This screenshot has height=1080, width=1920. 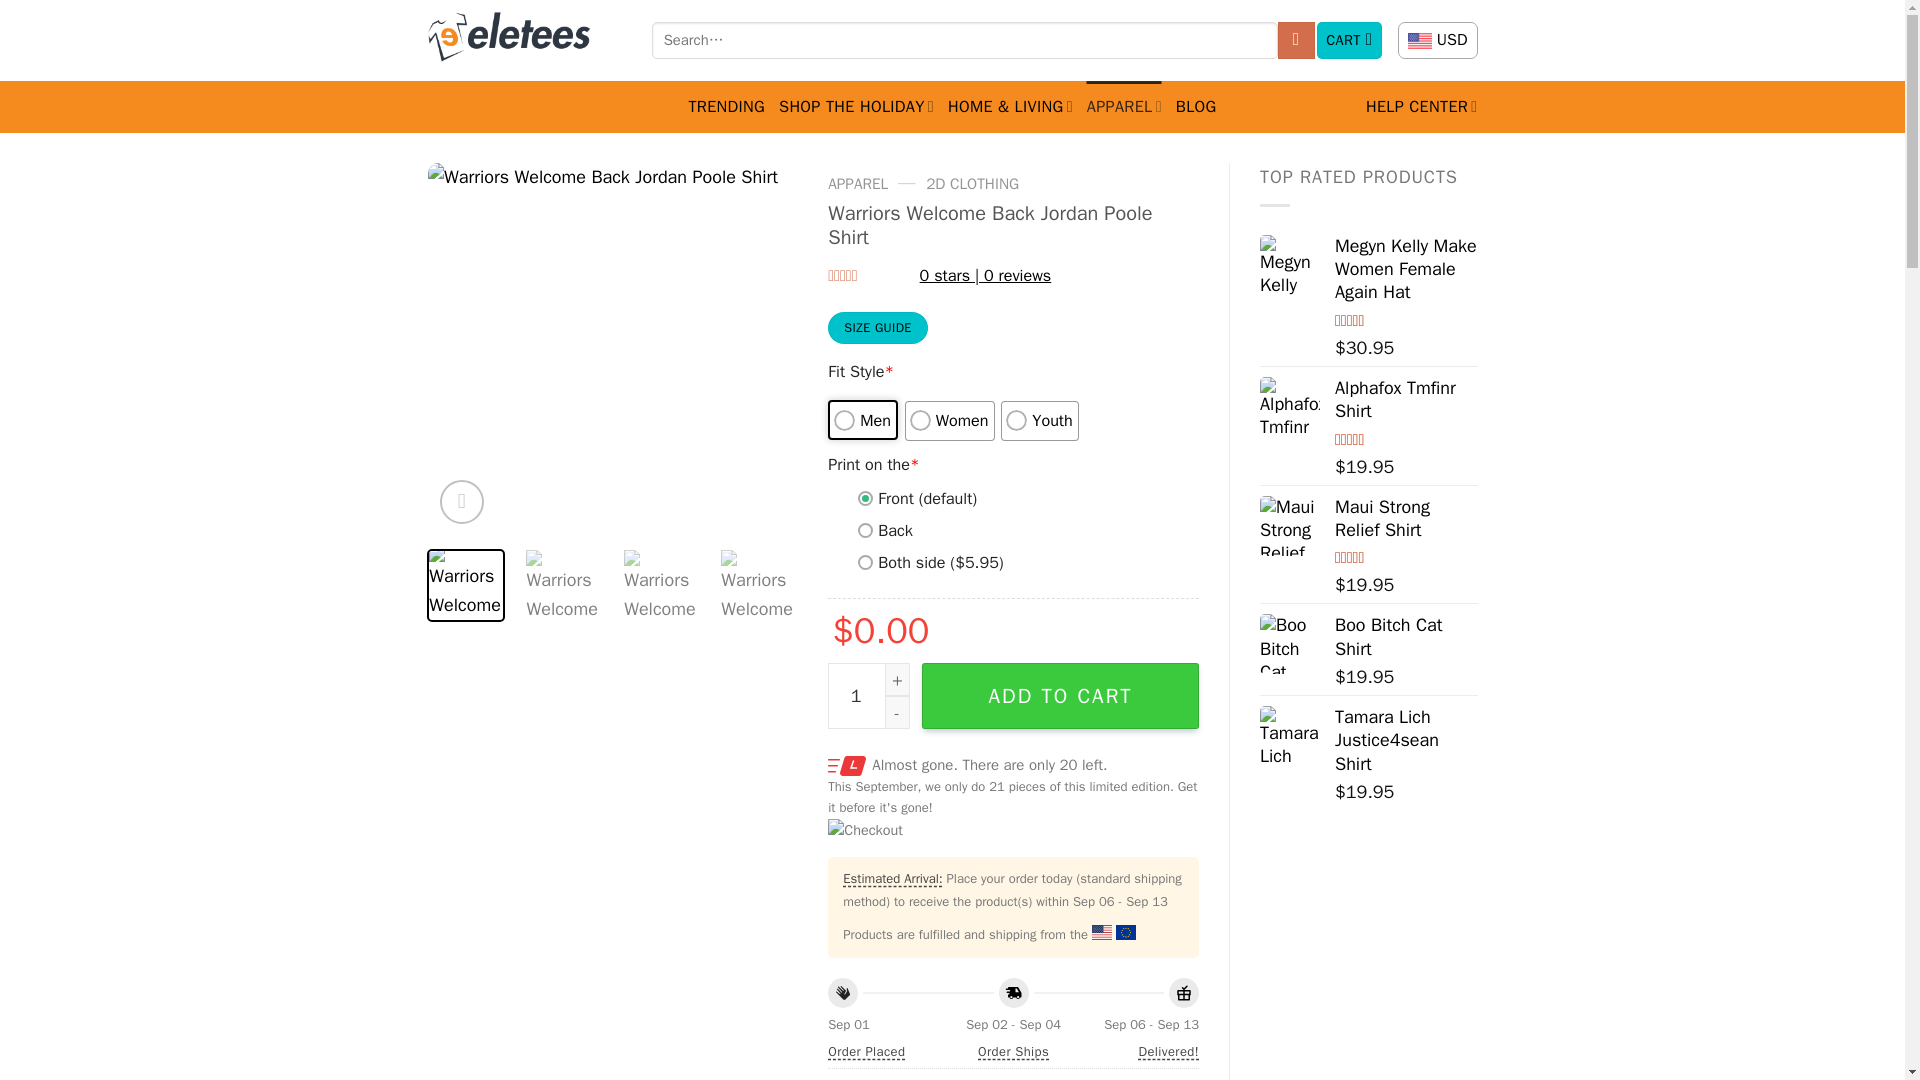 I want to click on Tamara Lich Justice4sean Shirt, so click(x=1290, y=736).